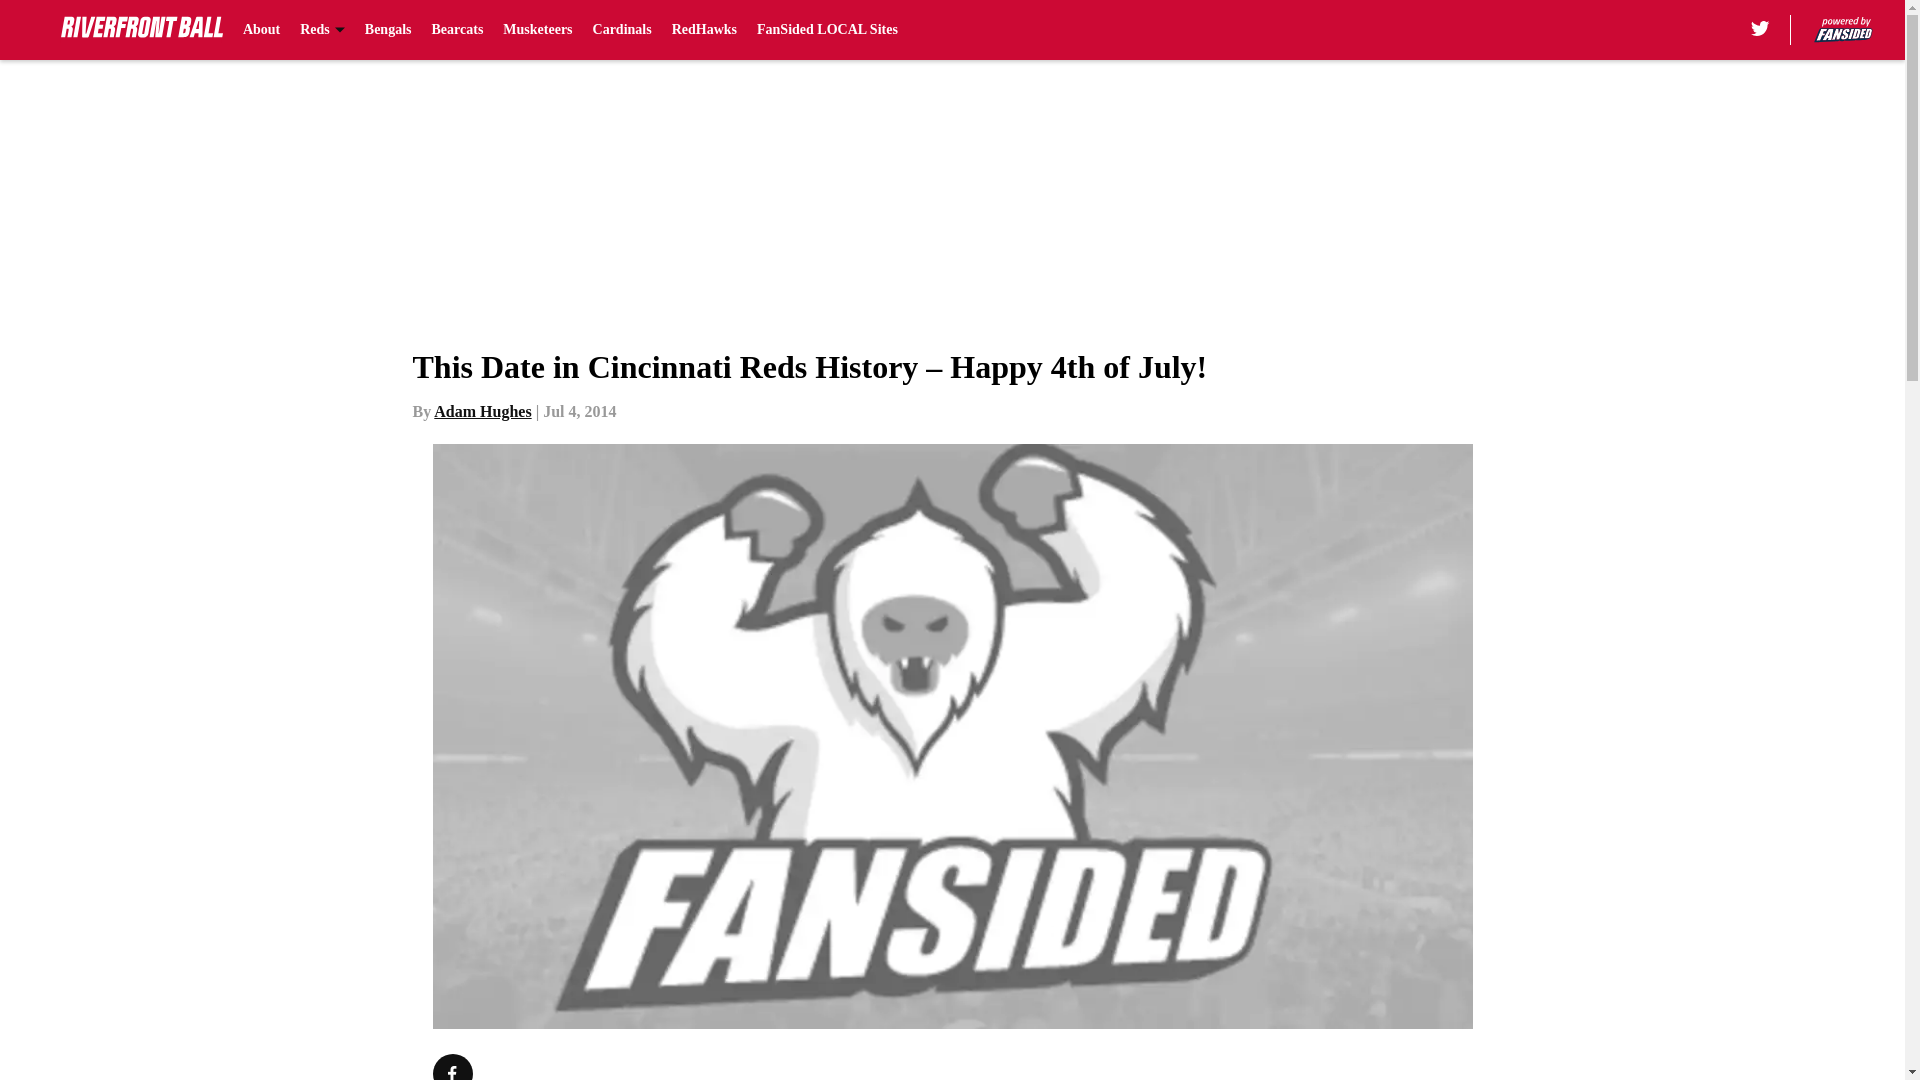  What do you see at coordinates (482, 411) in the screenshot?
I see `Adam Hughes` at bounding box center [482, 411].